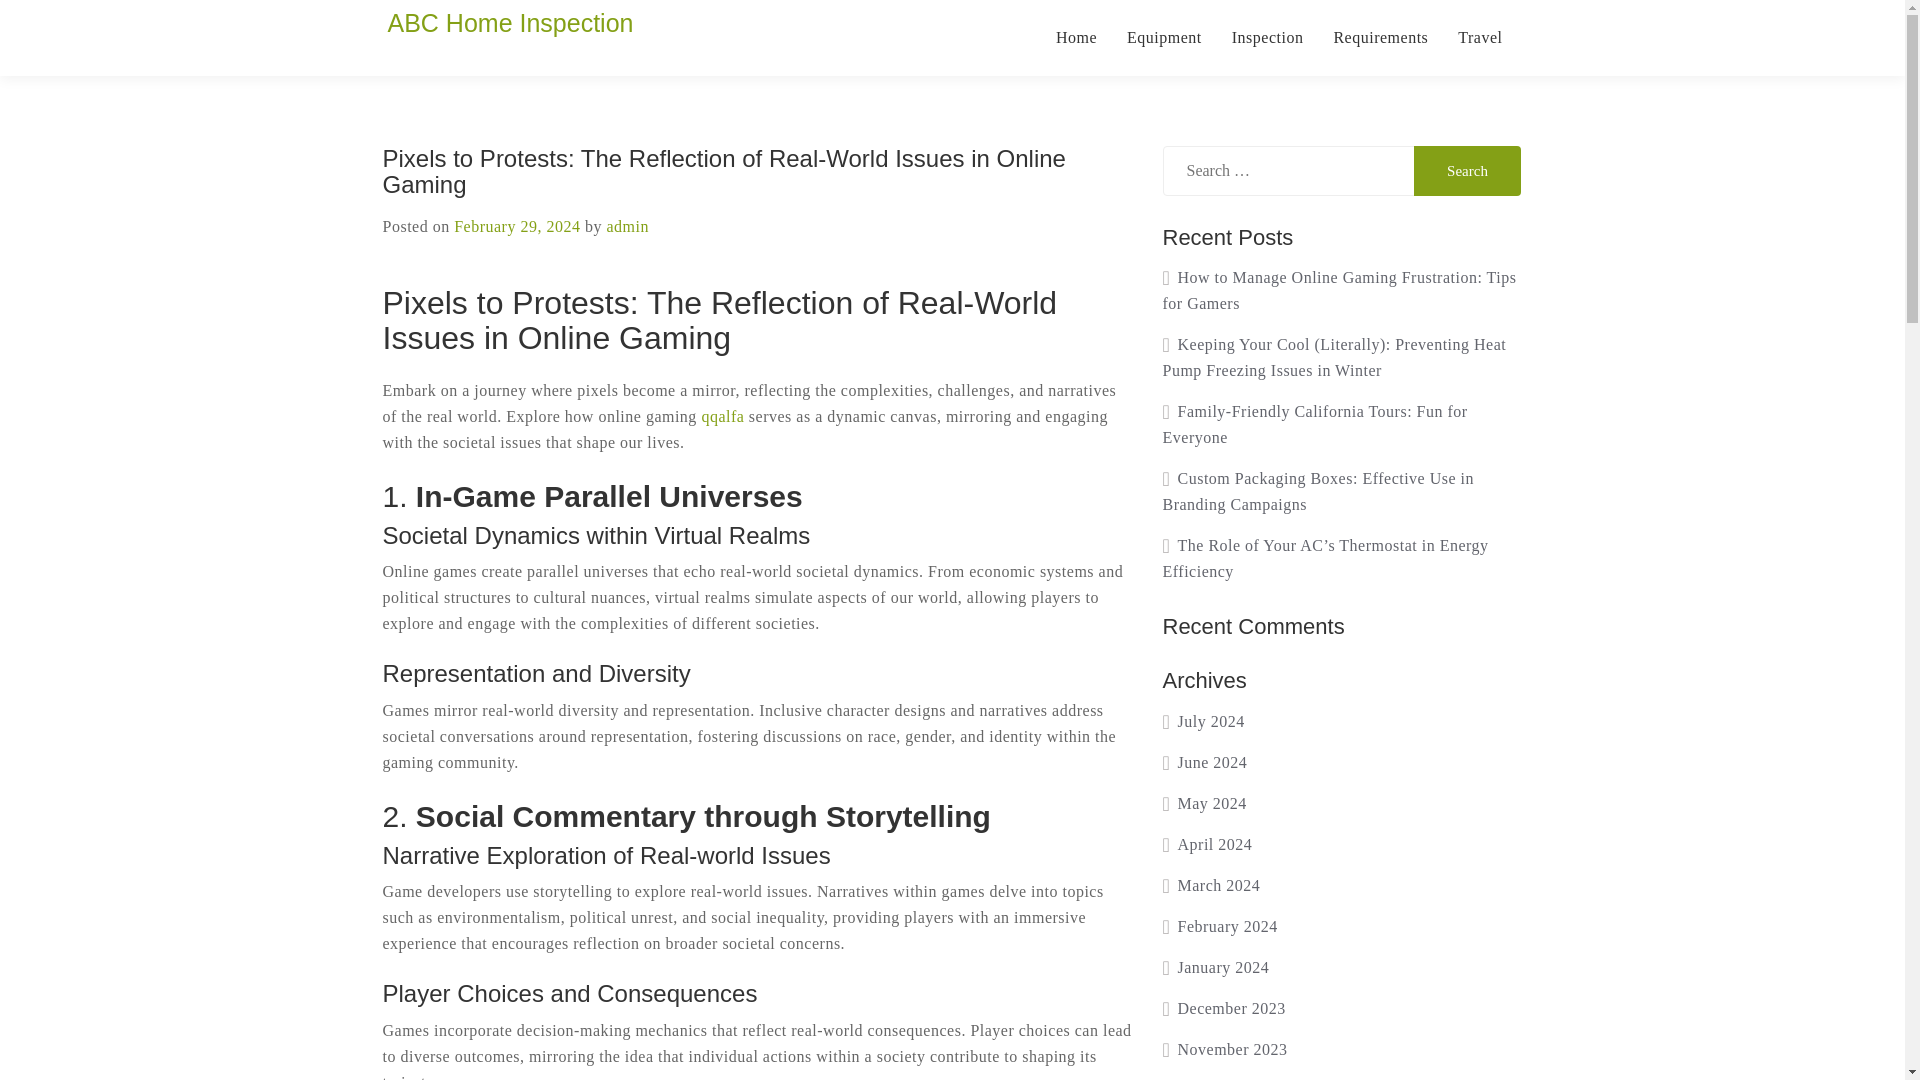  What do you see at coordinates (1164, 38) in the screenshot?
I see `Equipment` at bounding box center [1164, 38].